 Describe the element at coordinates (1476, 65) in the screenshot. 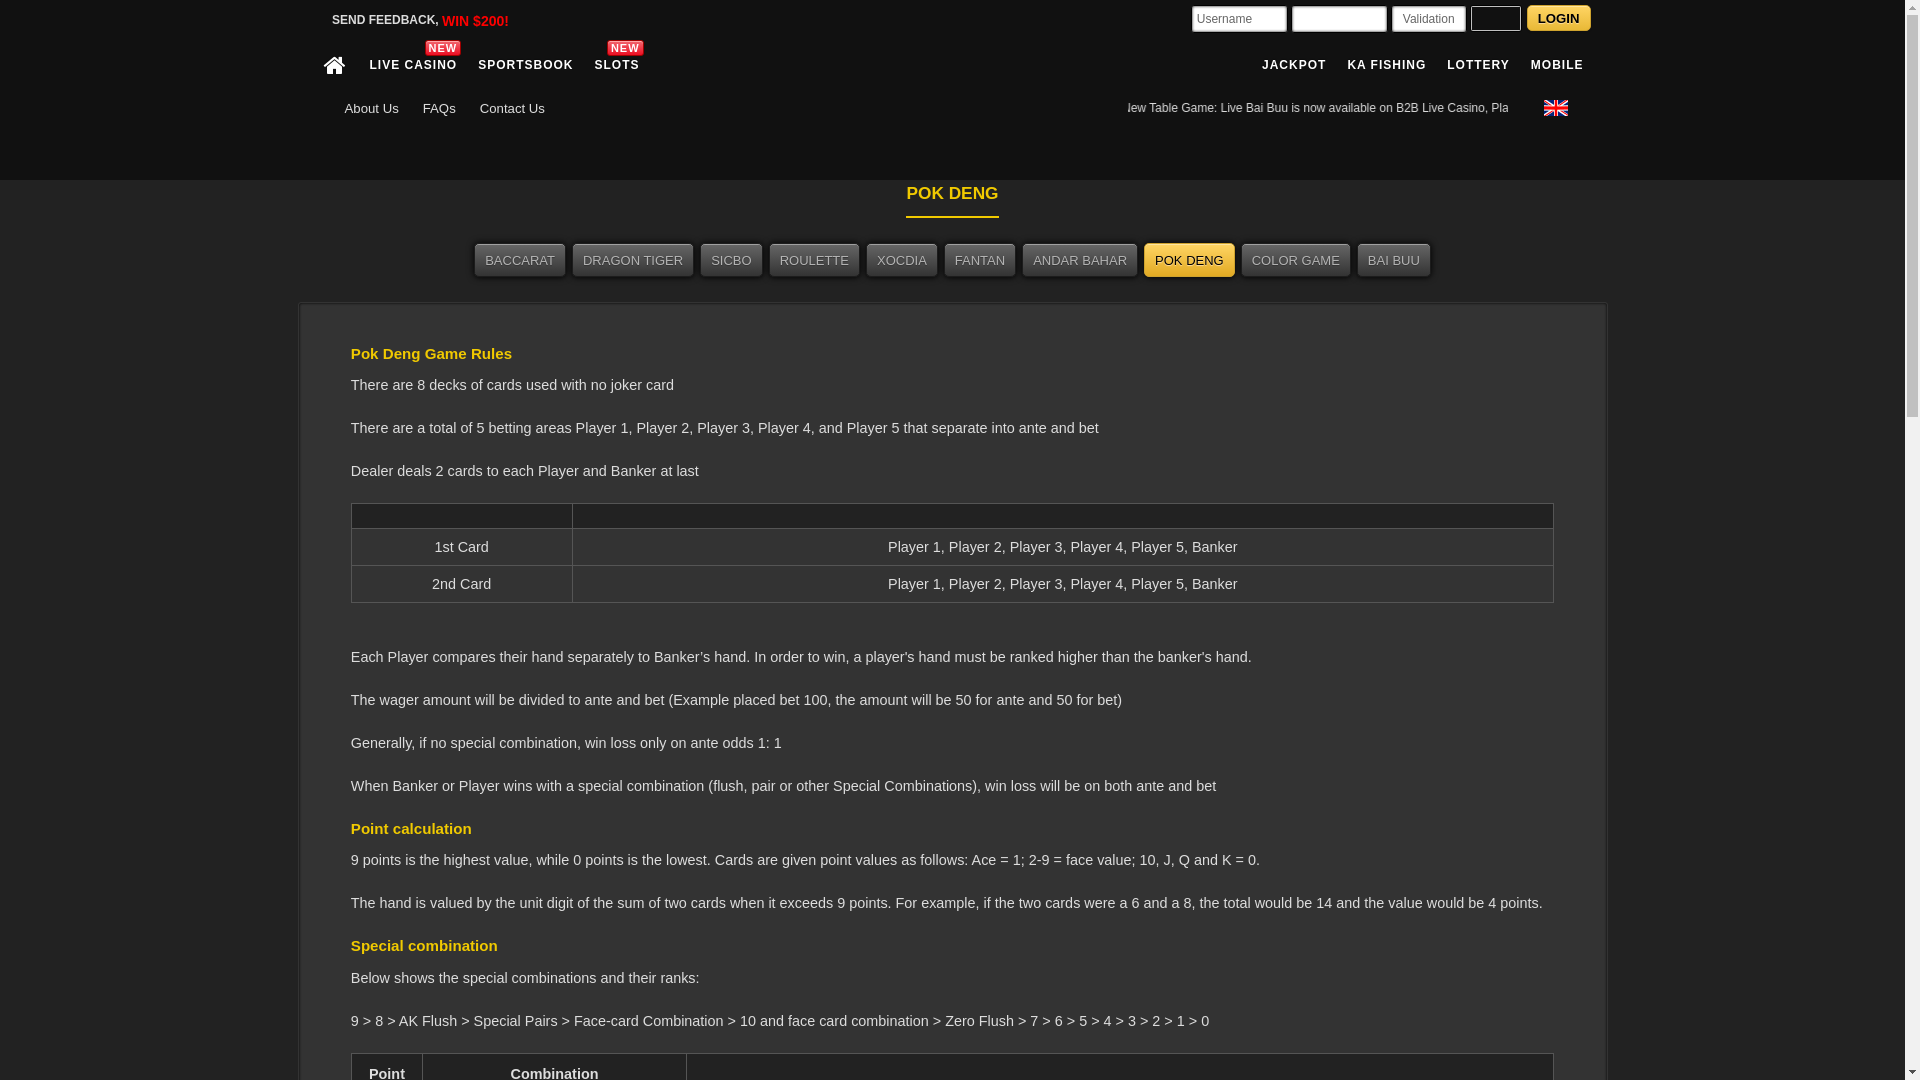

I see `LOTTERY` at that location.